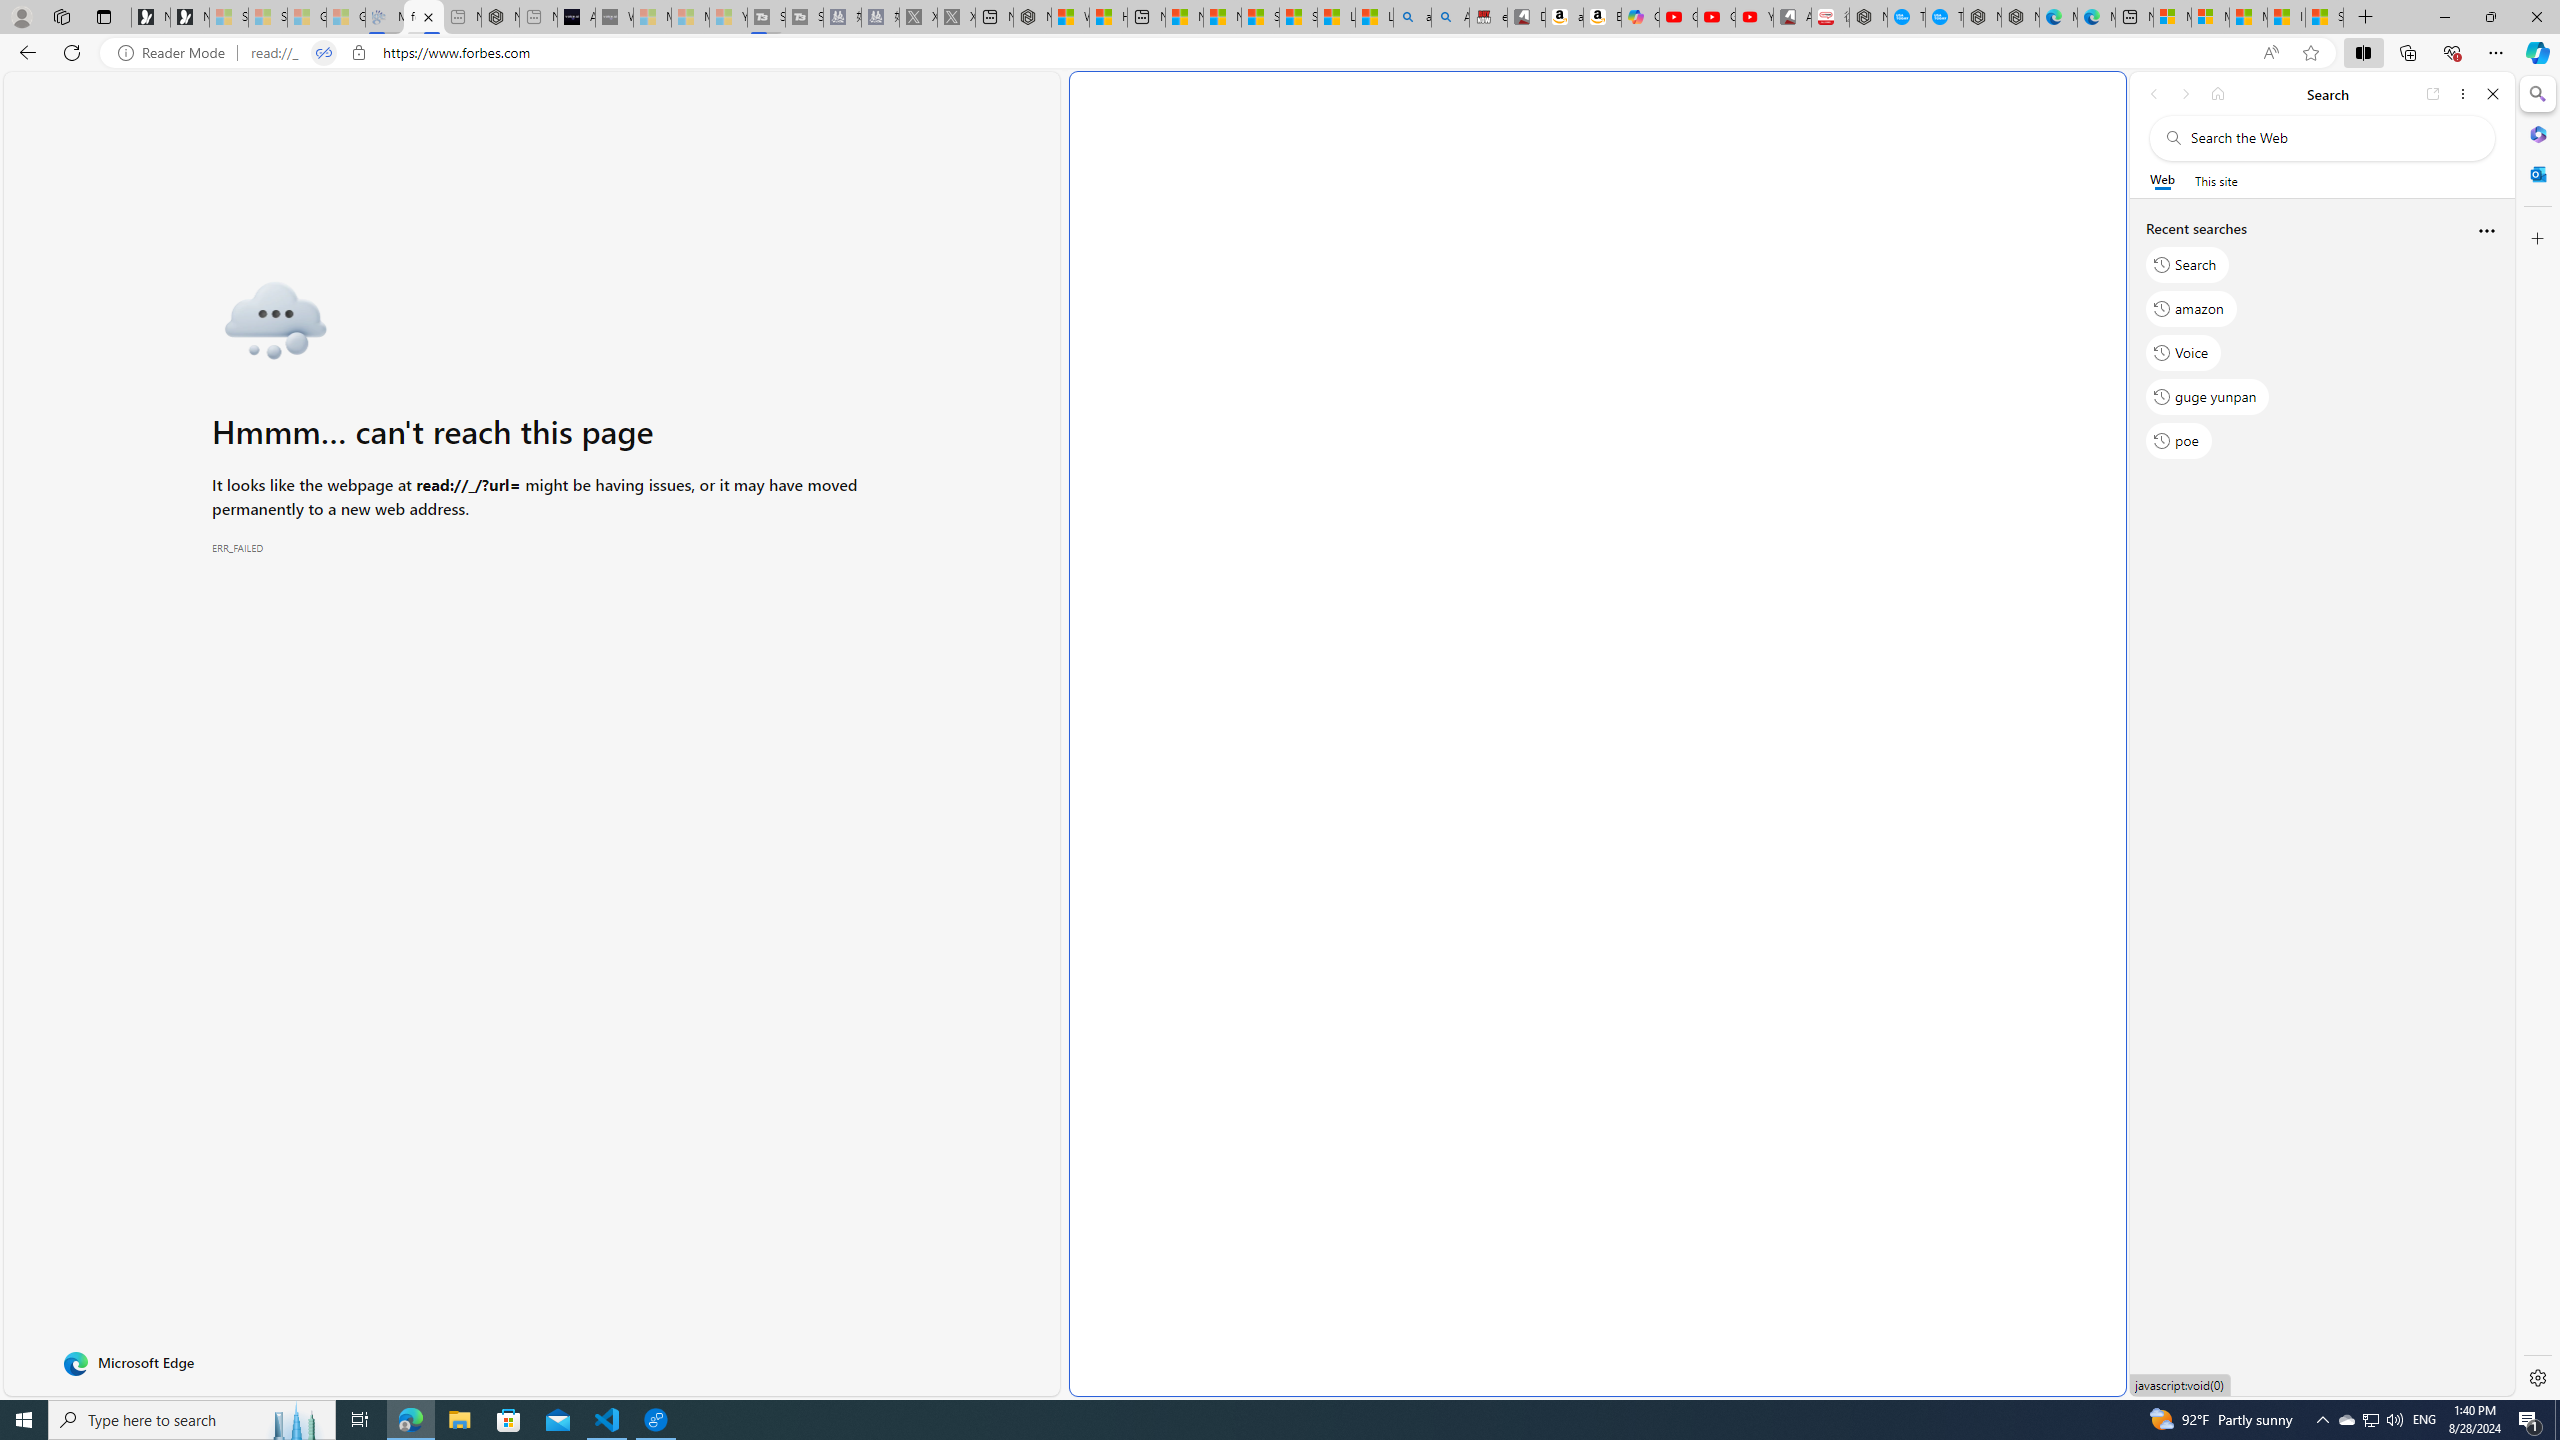 This screenshot has height=1440, width=2560. I want to click on Microsoft Start - Sleeping, so click(690, 17).